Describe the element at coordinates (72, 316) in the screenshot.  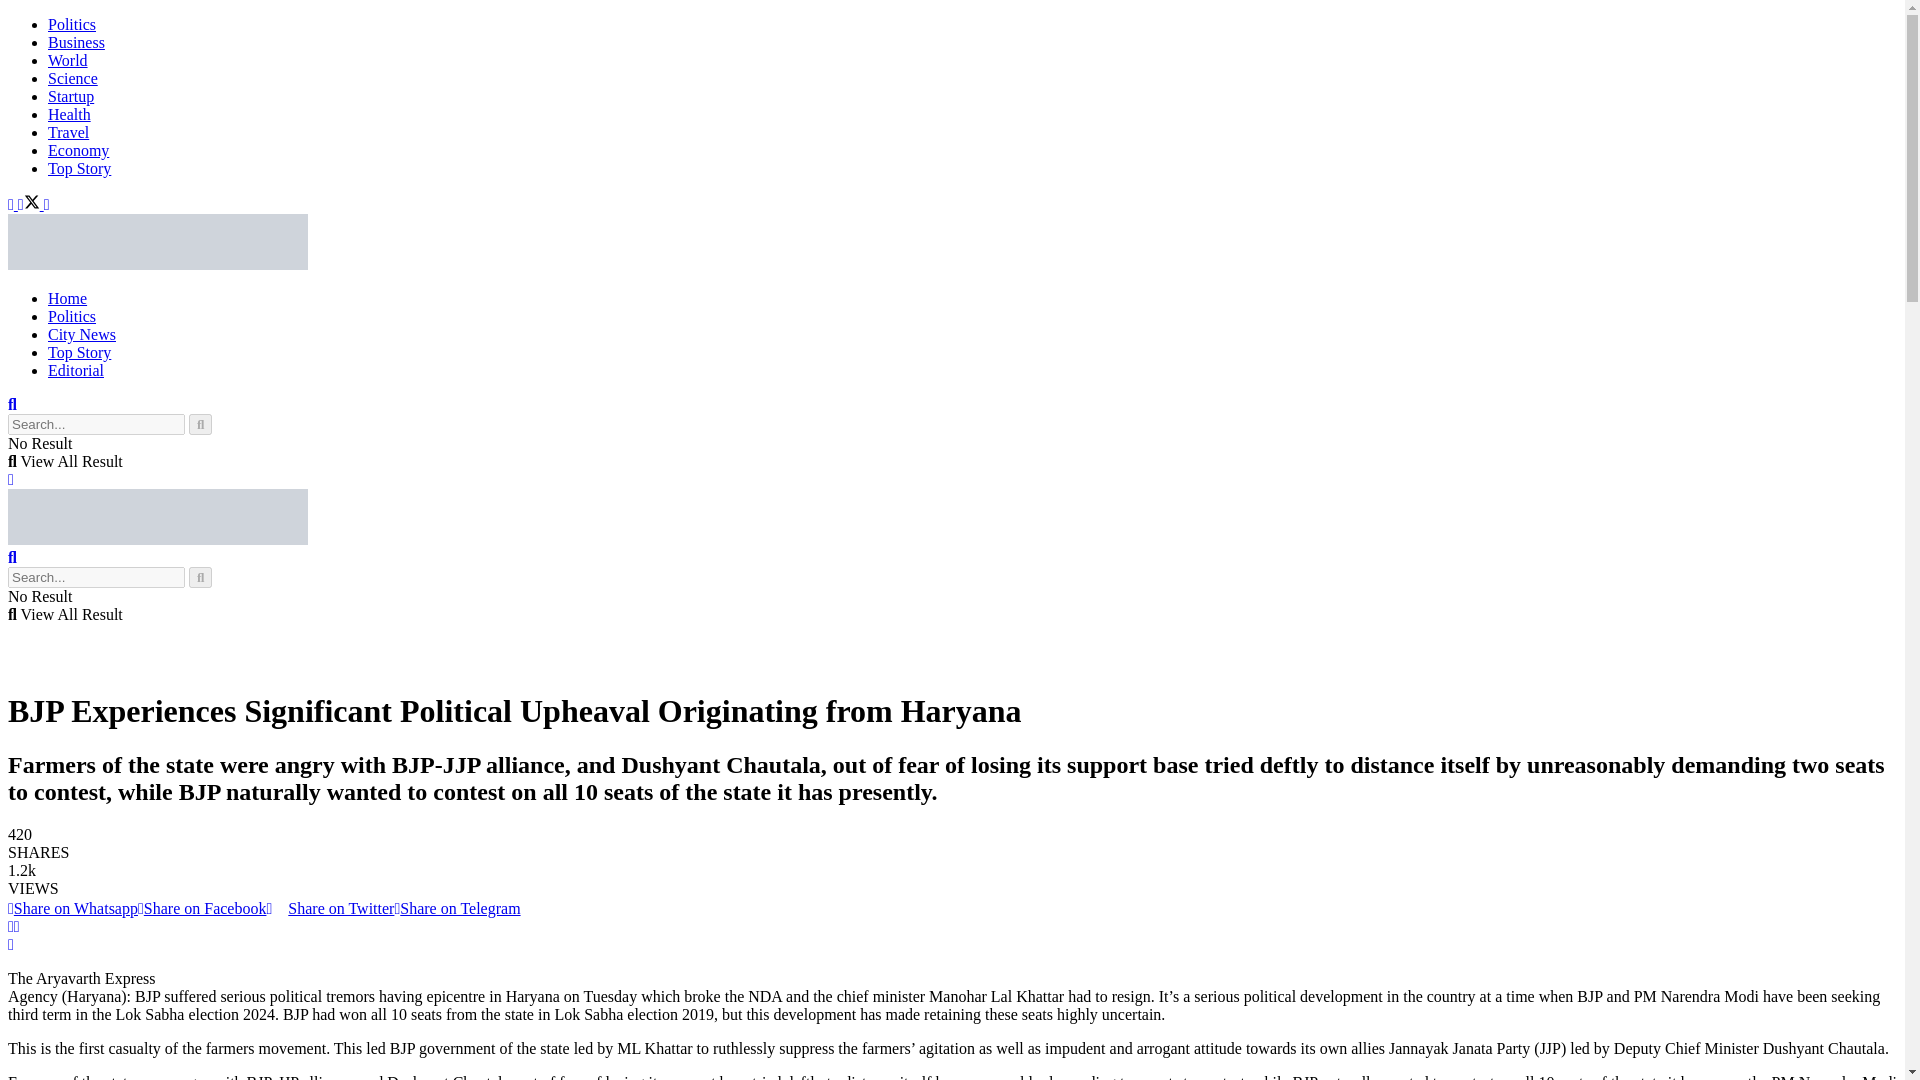
I see `Politics` at that location.